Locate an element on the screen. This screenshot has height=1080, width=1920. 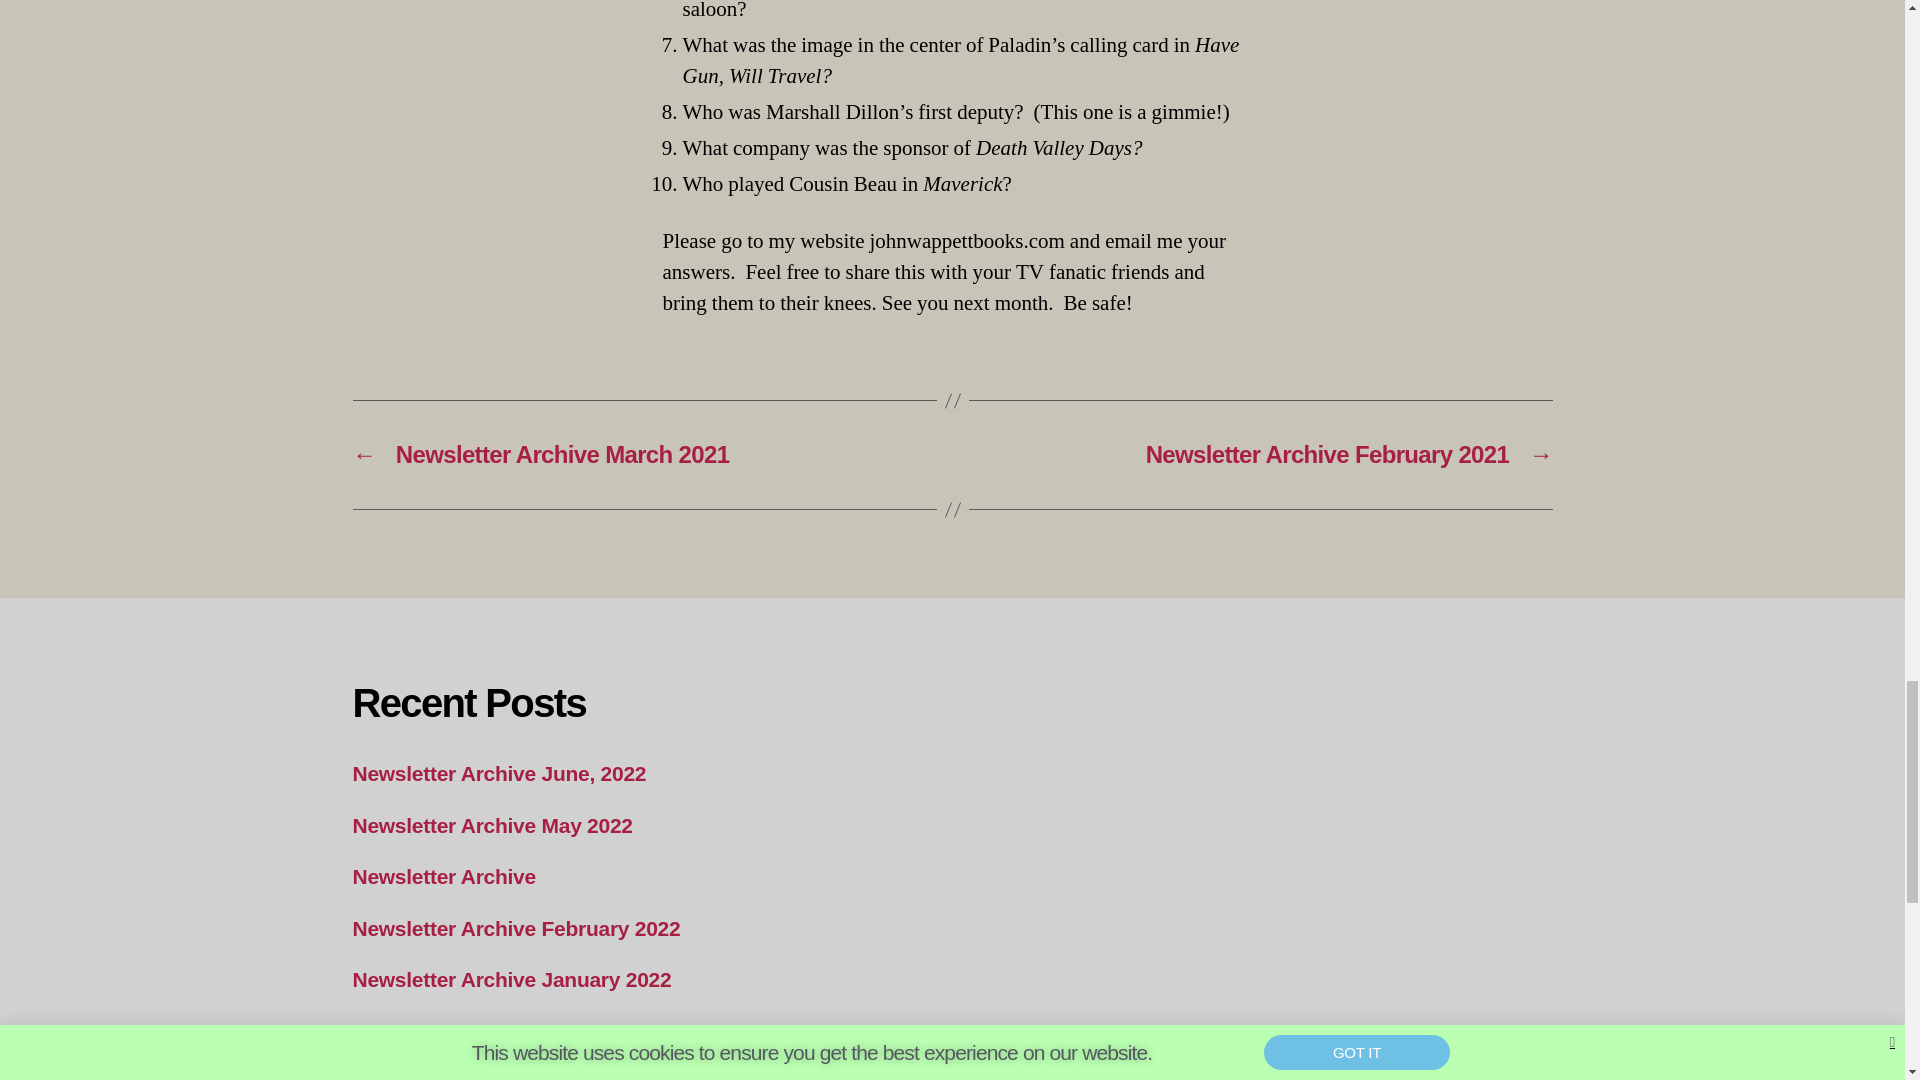
Newsletter Archive January 2022 is located at coordinates (510, 979).